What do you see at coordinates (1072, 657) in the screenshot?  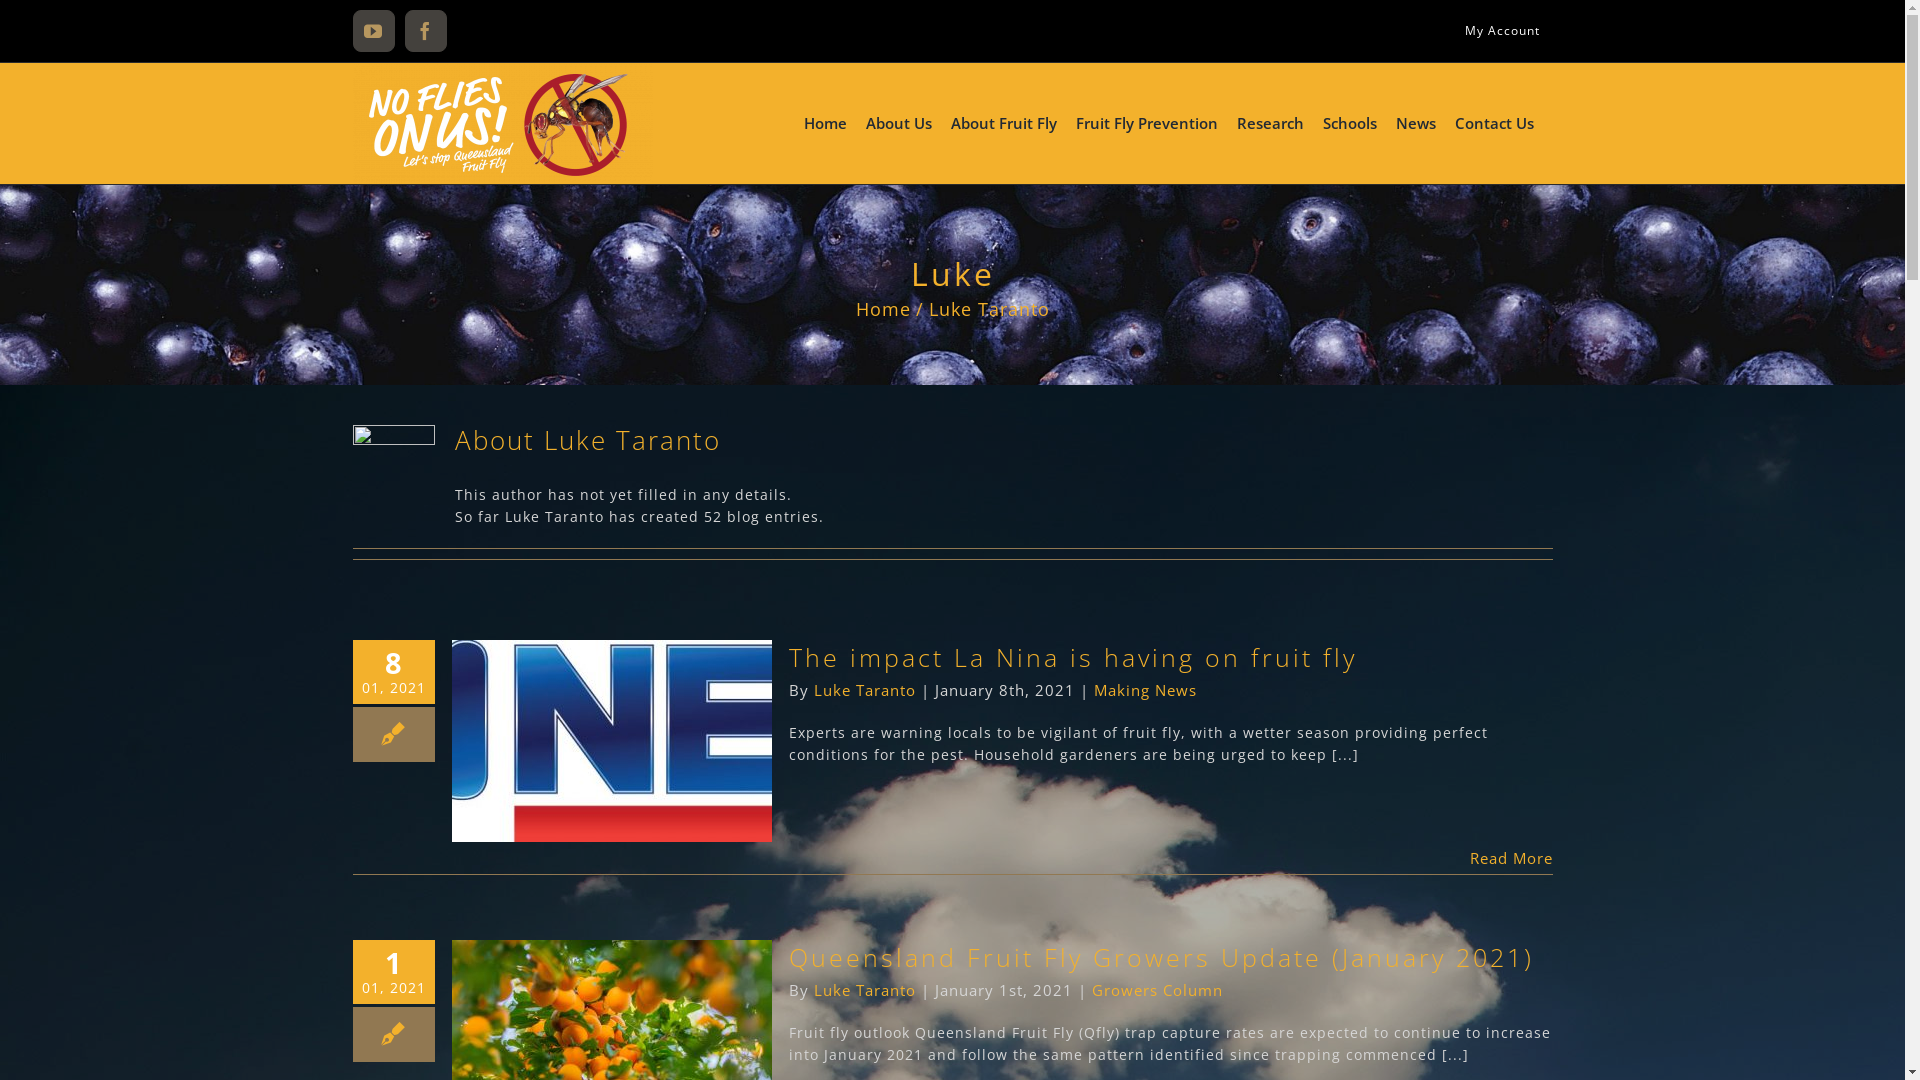 I see `The impact La Nina is having on fruit fly` at bounding box center [1072, 657].